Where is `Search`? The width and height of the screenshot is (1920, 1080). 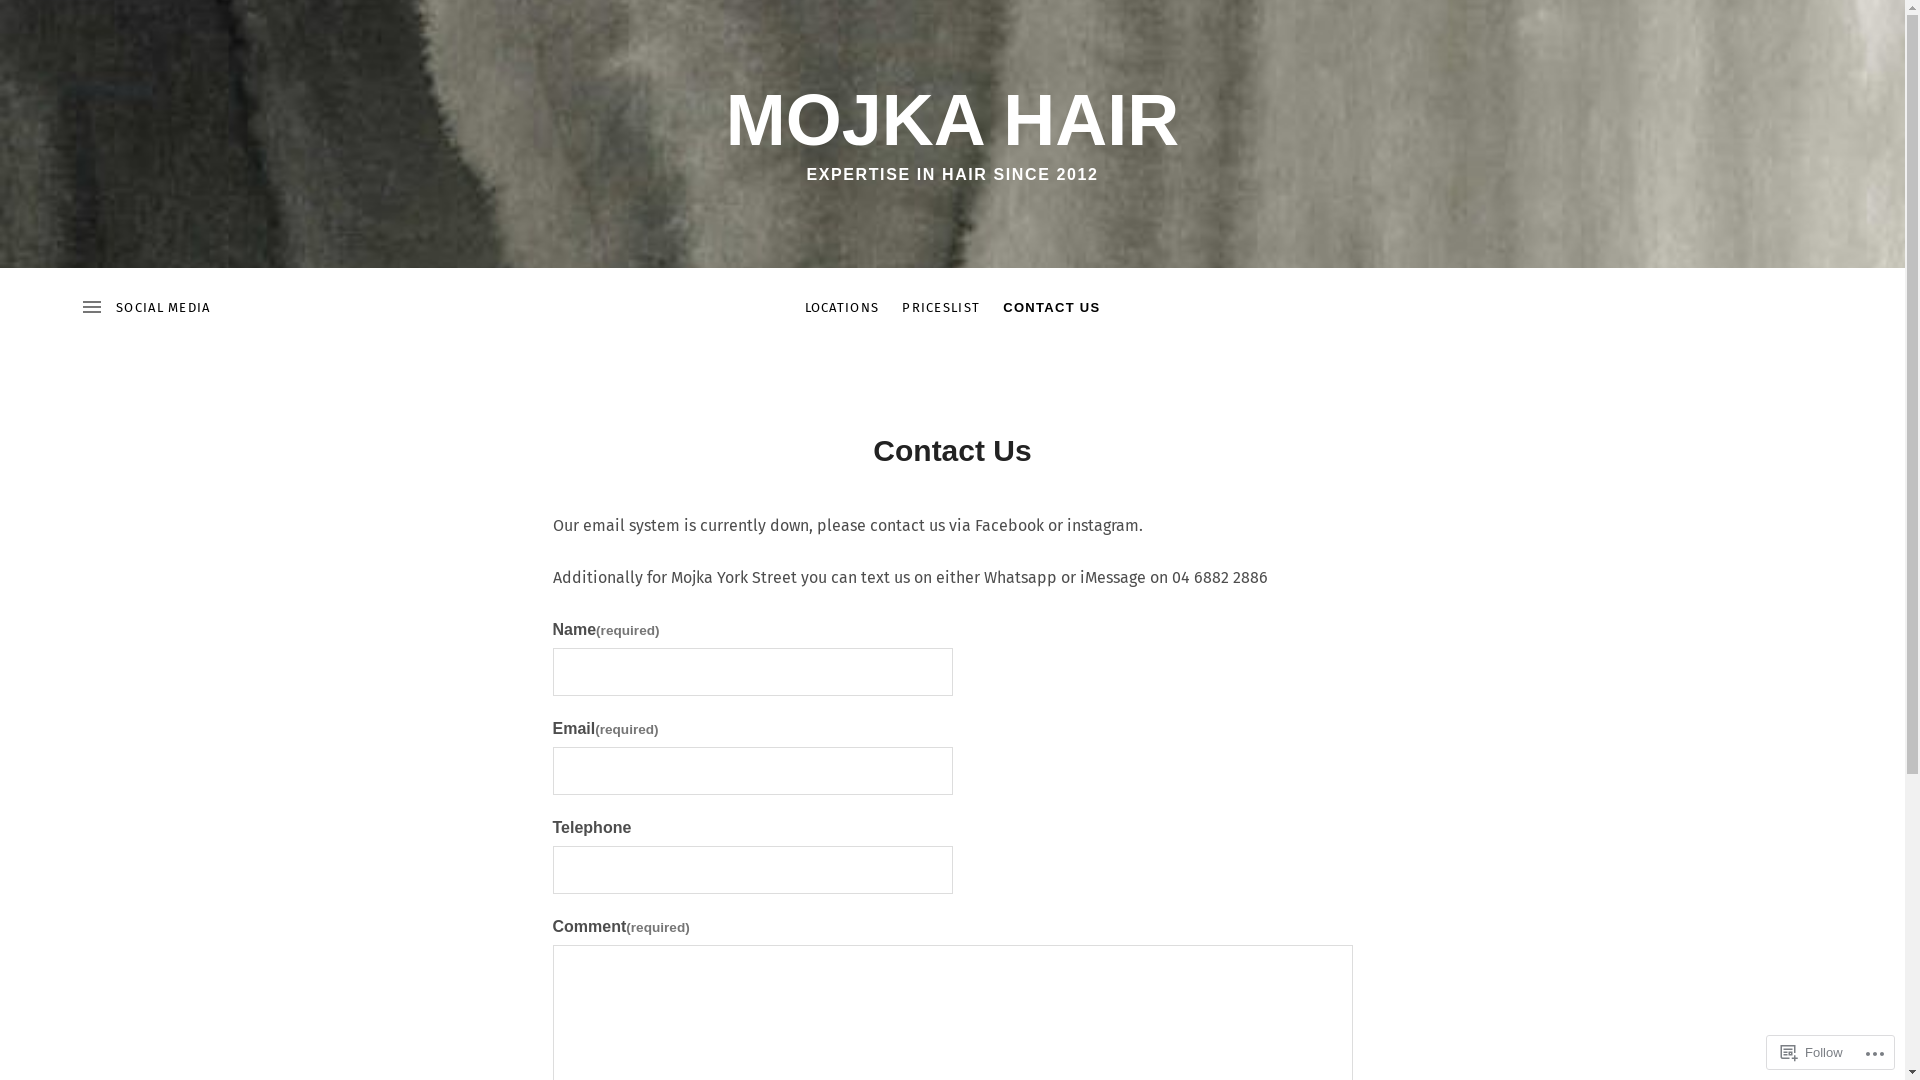
Search is located at coordinates (52, 24).